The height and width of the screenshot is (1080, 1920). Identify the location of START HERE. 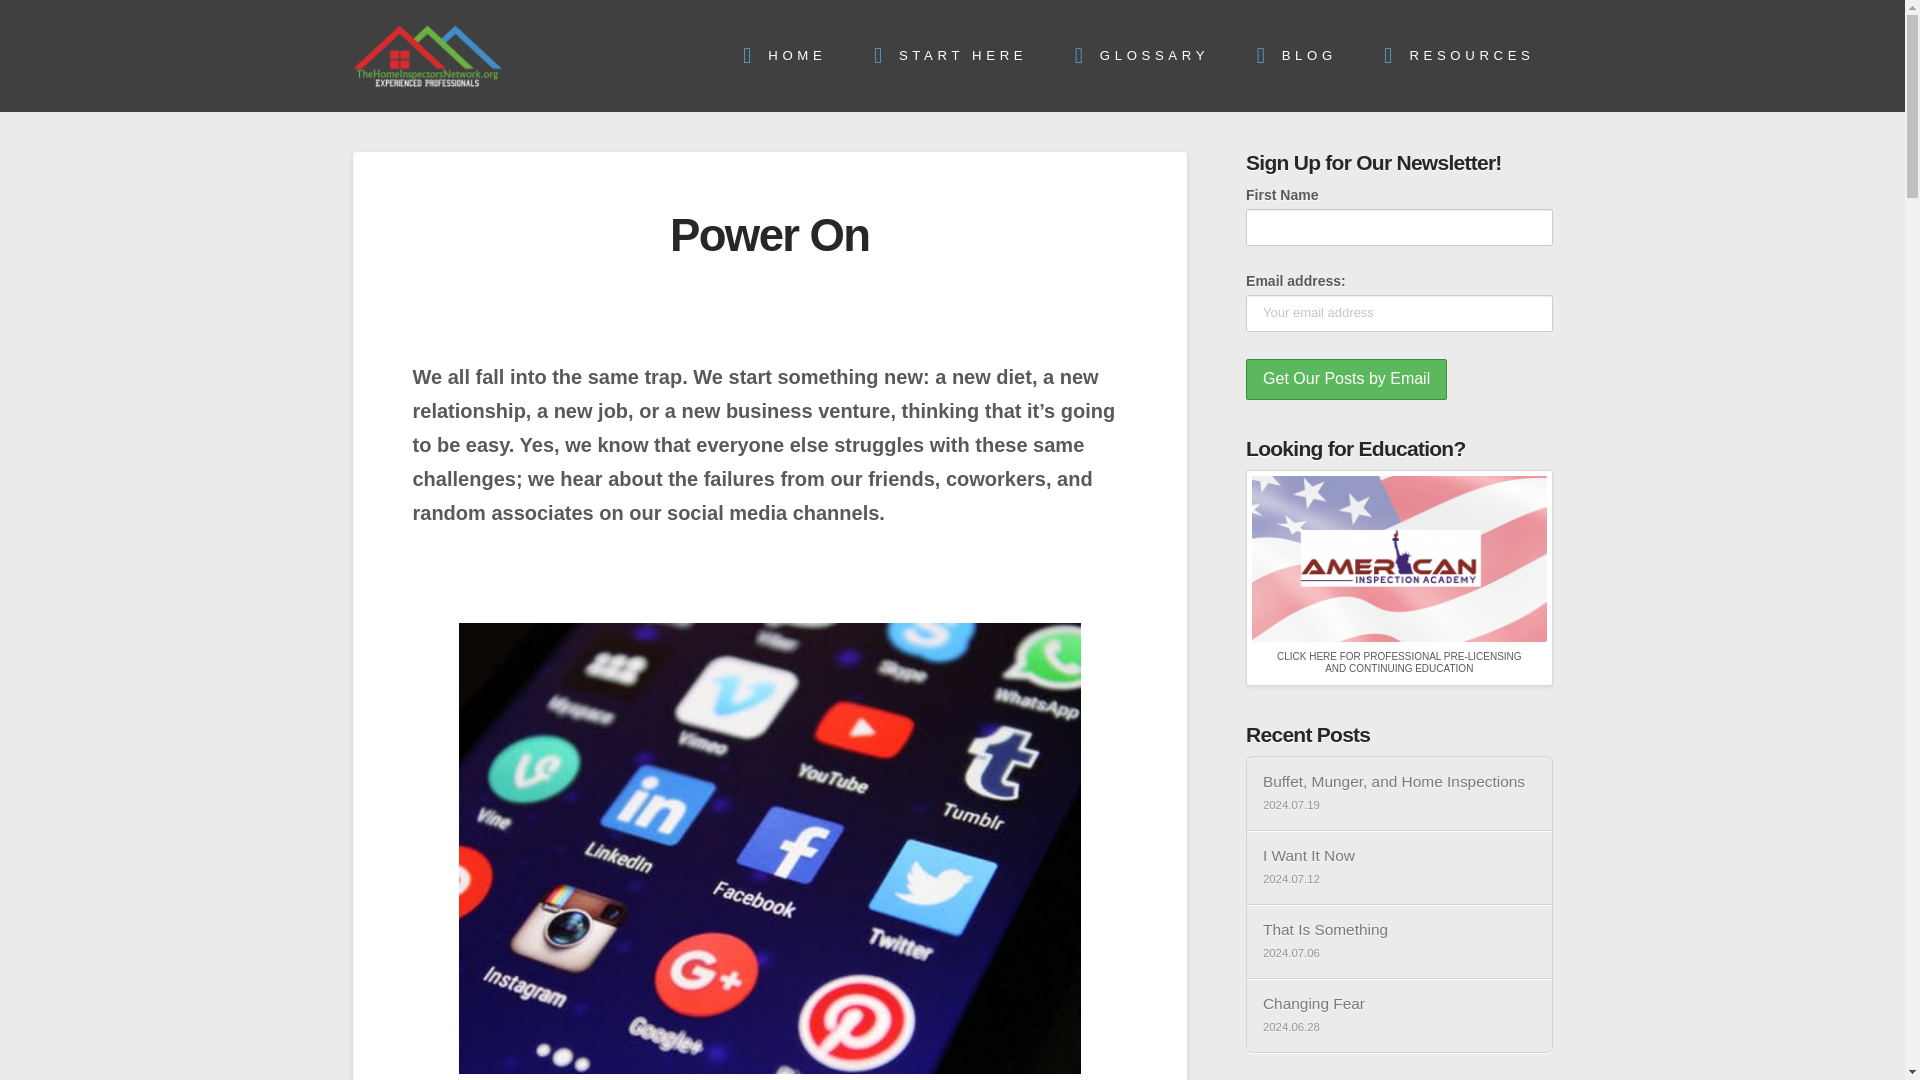
(944, 56).